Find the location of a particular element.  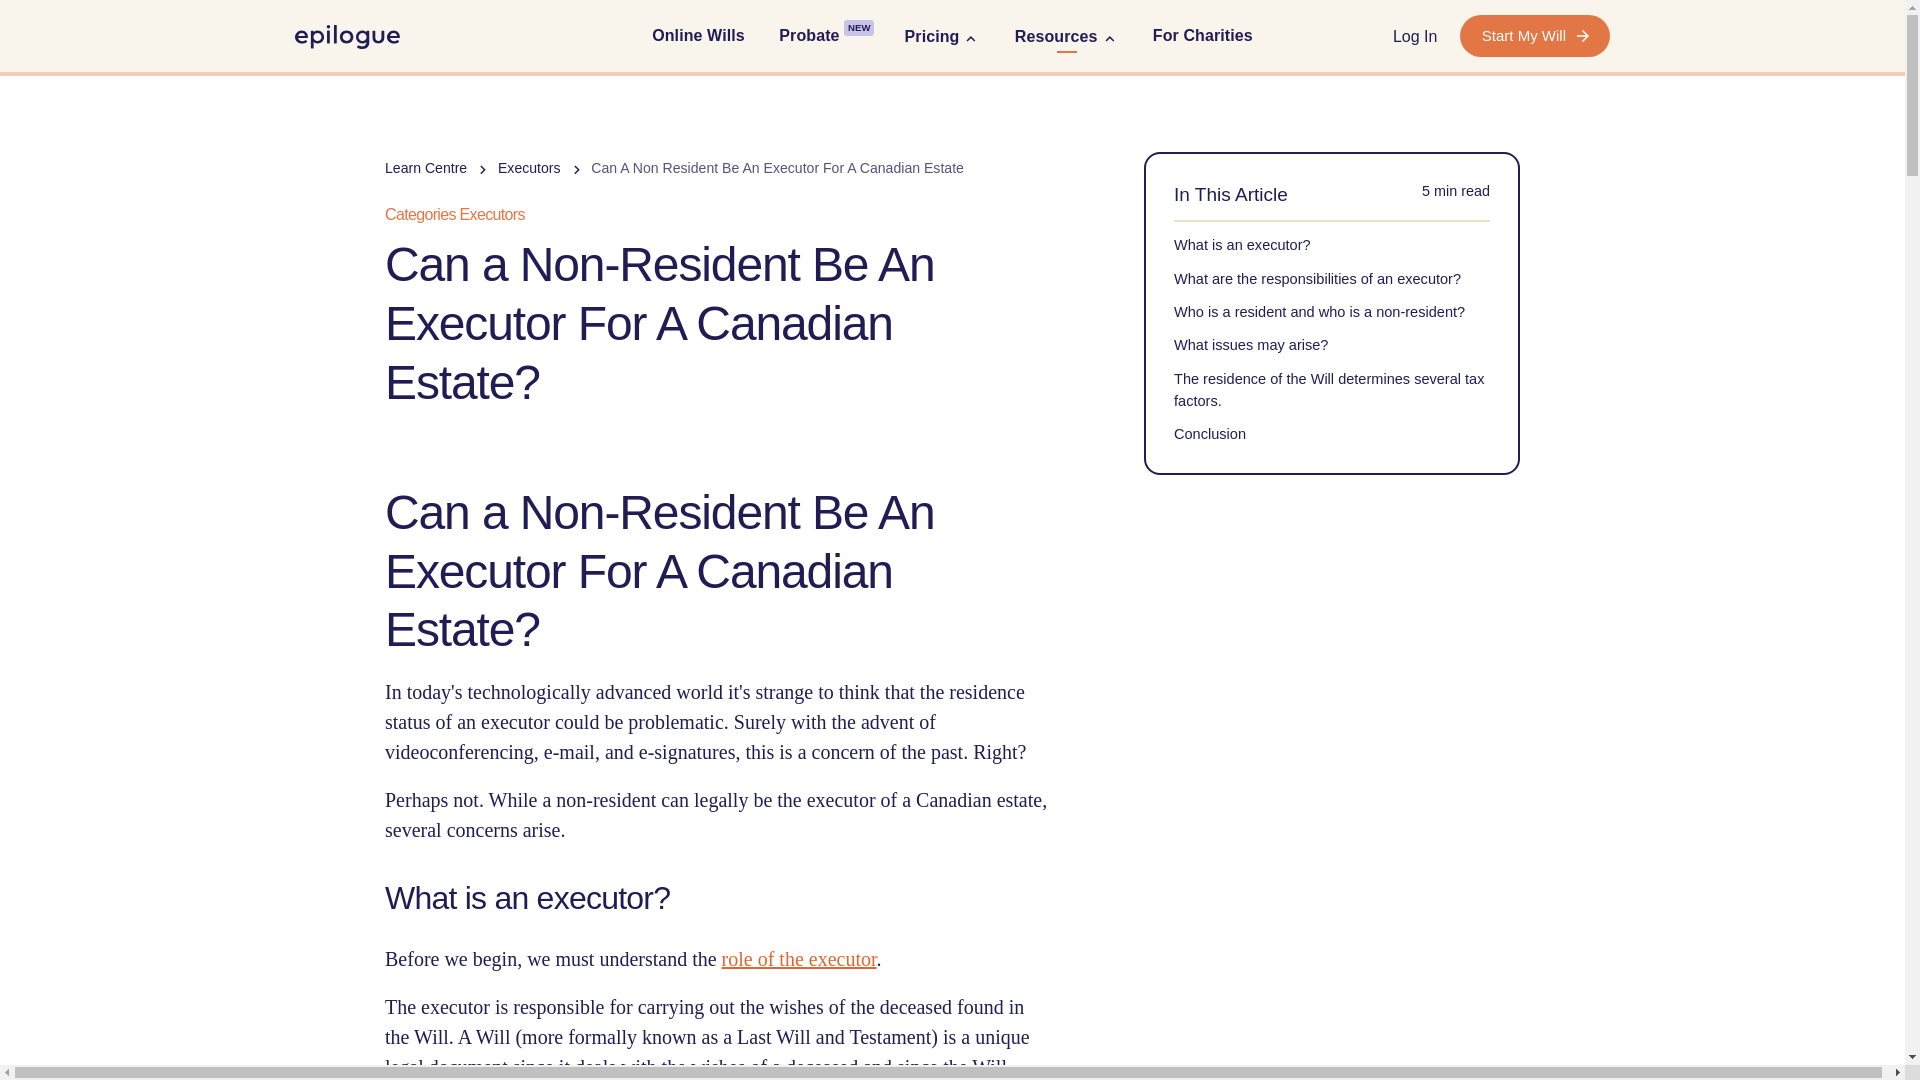

Probate is located at coordinates (809, 35).